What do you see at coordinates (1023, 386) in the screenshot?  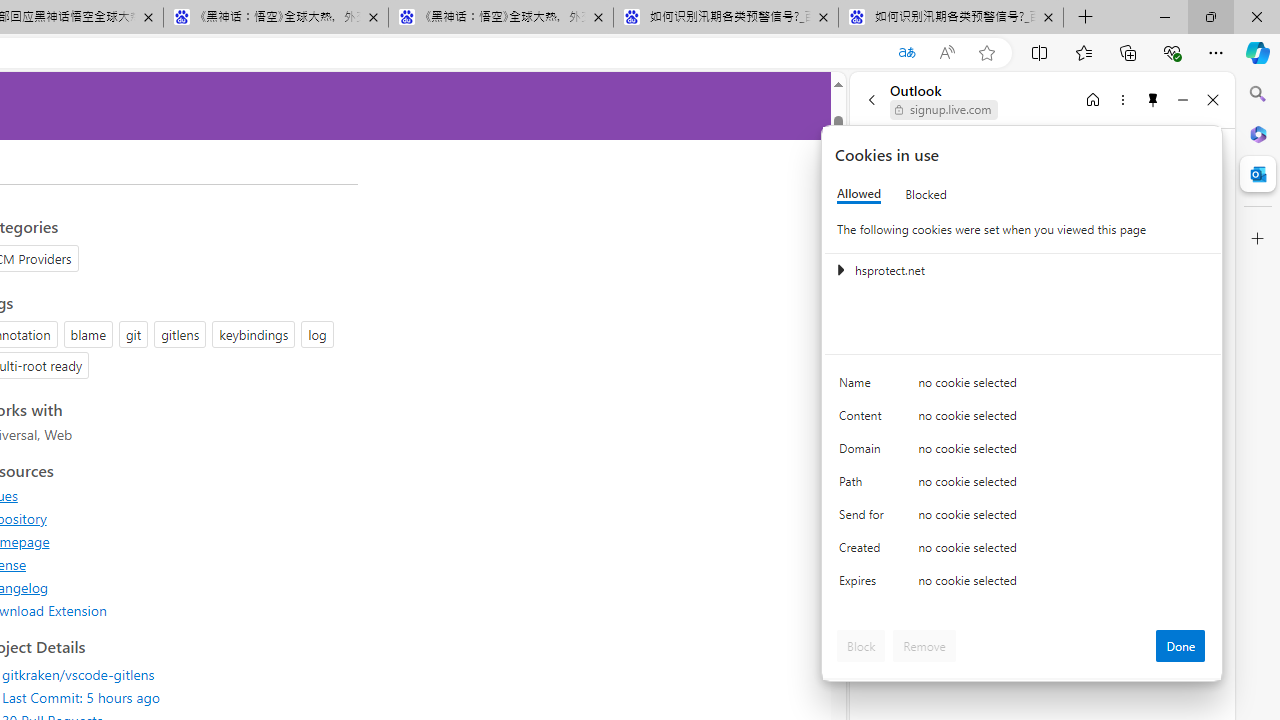 I see `Class: c0153 c0157 c0154` at bounding box center [1023, 386].